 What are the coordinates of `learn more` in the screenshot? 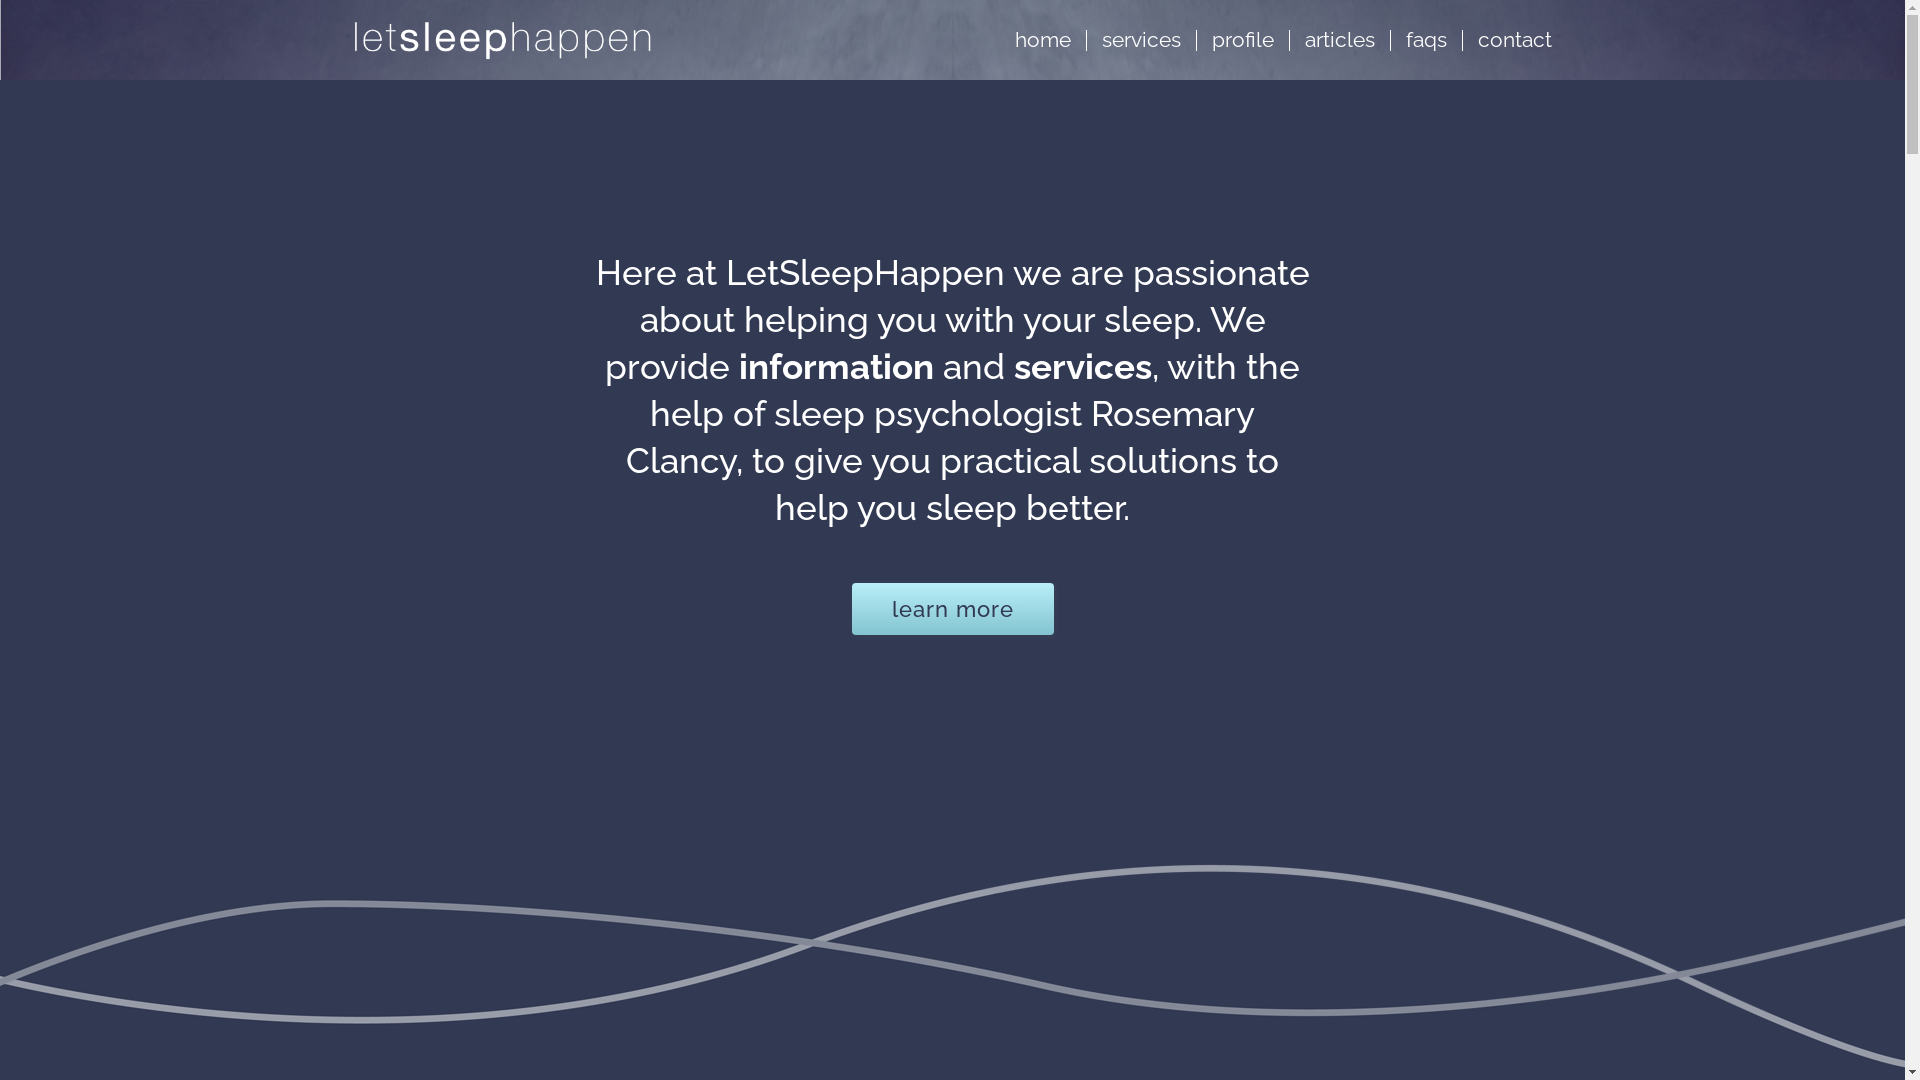 It's located at (953, 608).